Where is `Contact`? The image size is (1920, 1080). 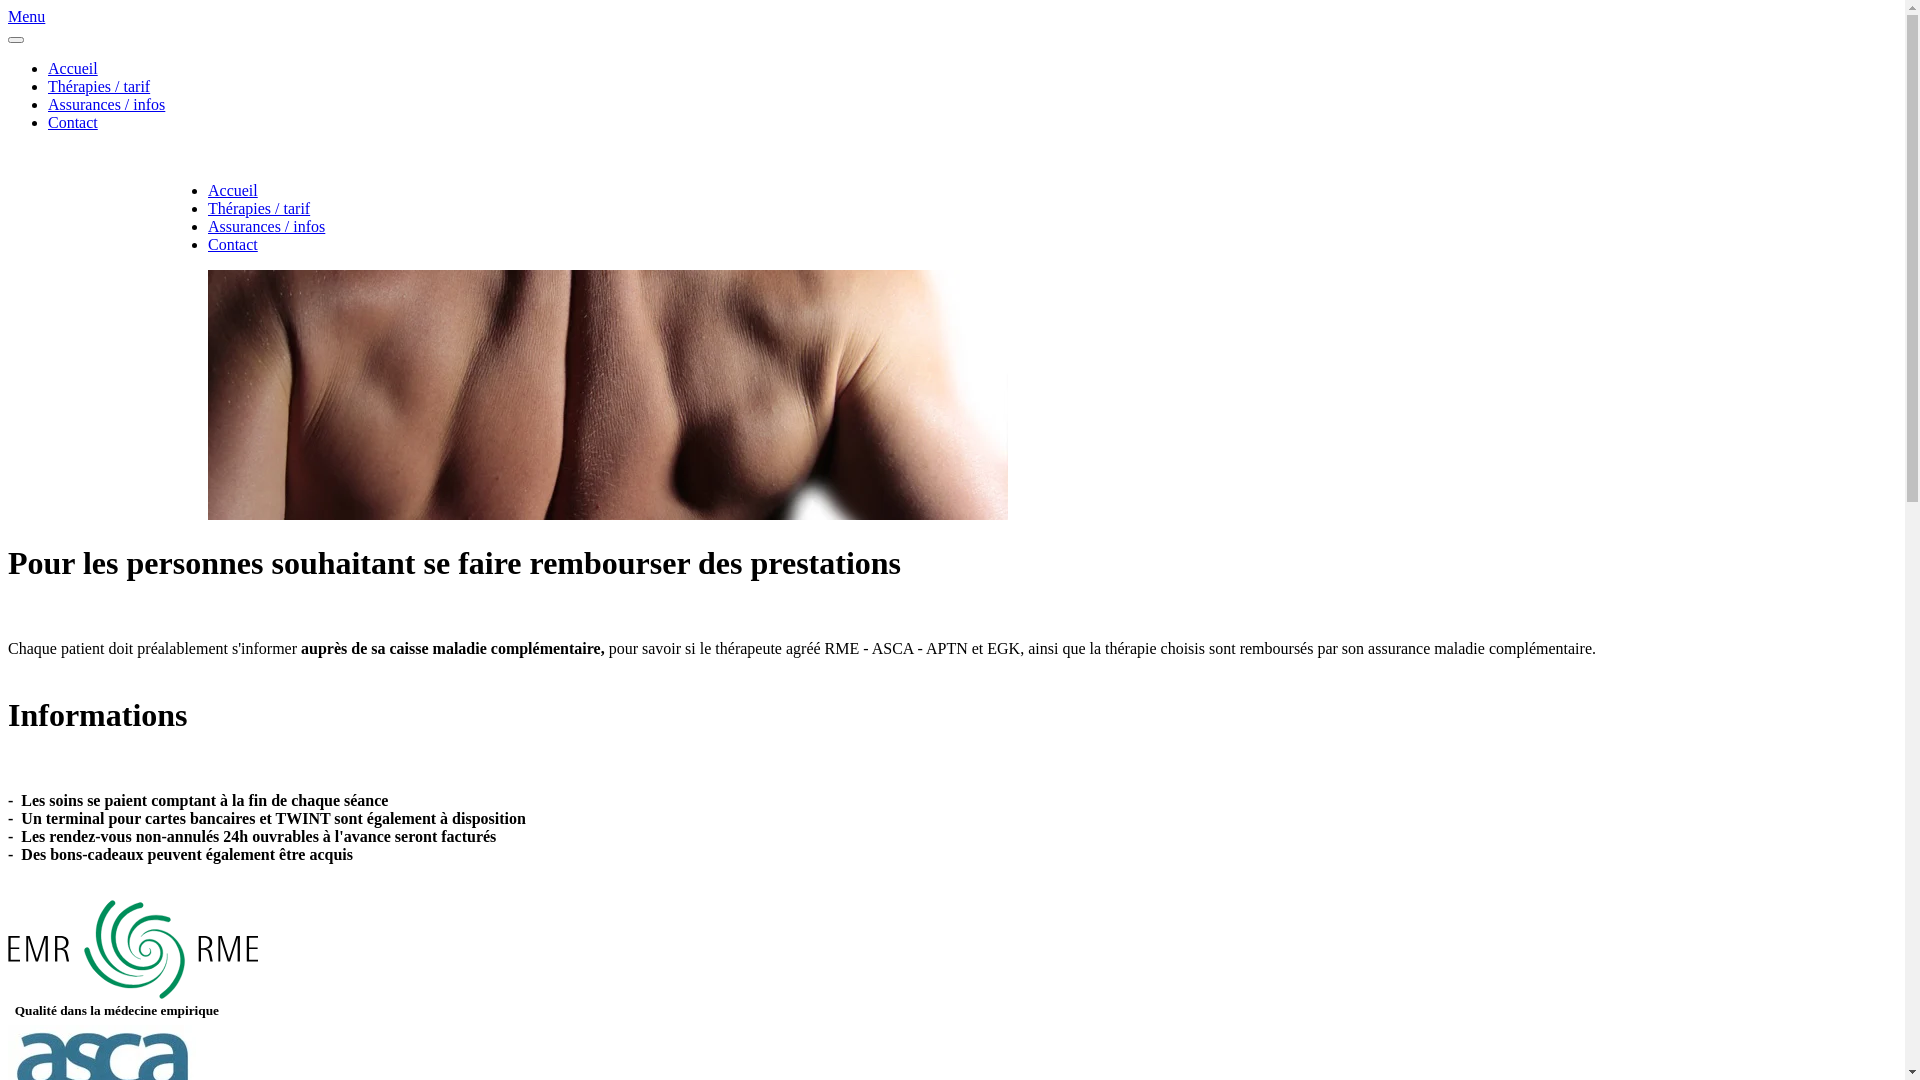
Contact is located at coordinates (73, 122).